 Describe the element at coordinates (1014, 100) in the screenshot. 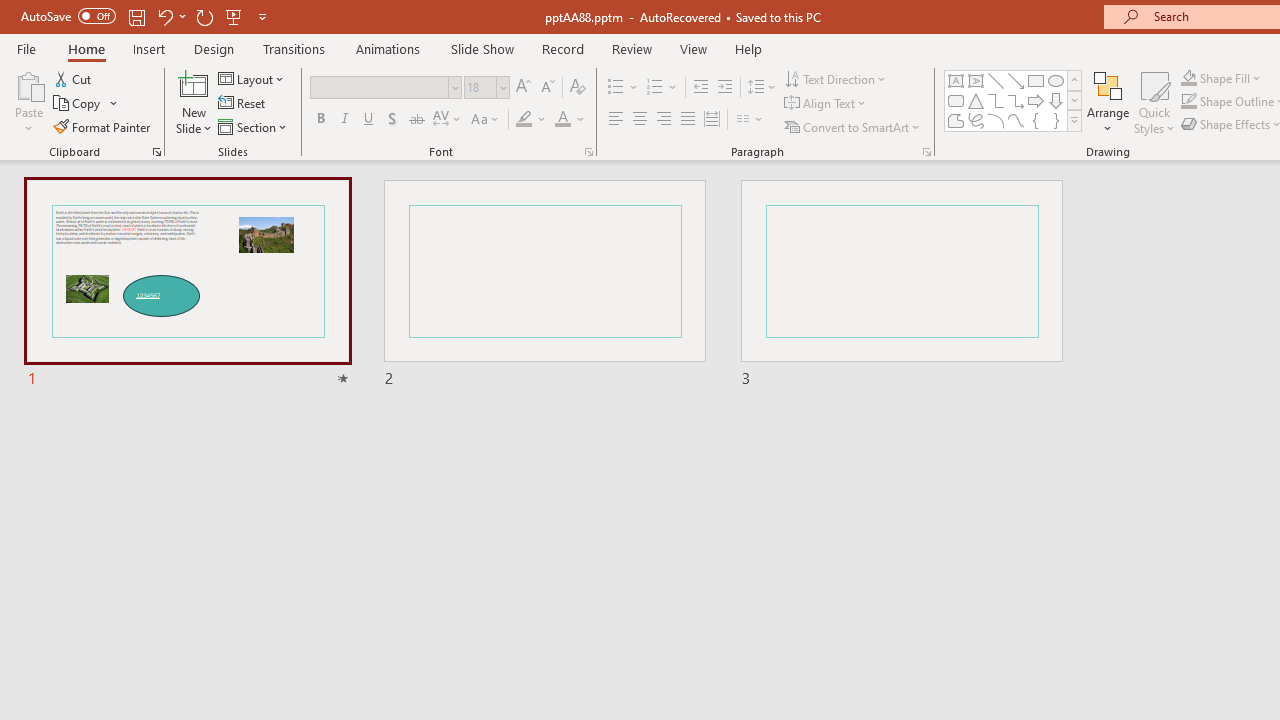

I see `AutomationID: ShapesInsertGallery` at that location.